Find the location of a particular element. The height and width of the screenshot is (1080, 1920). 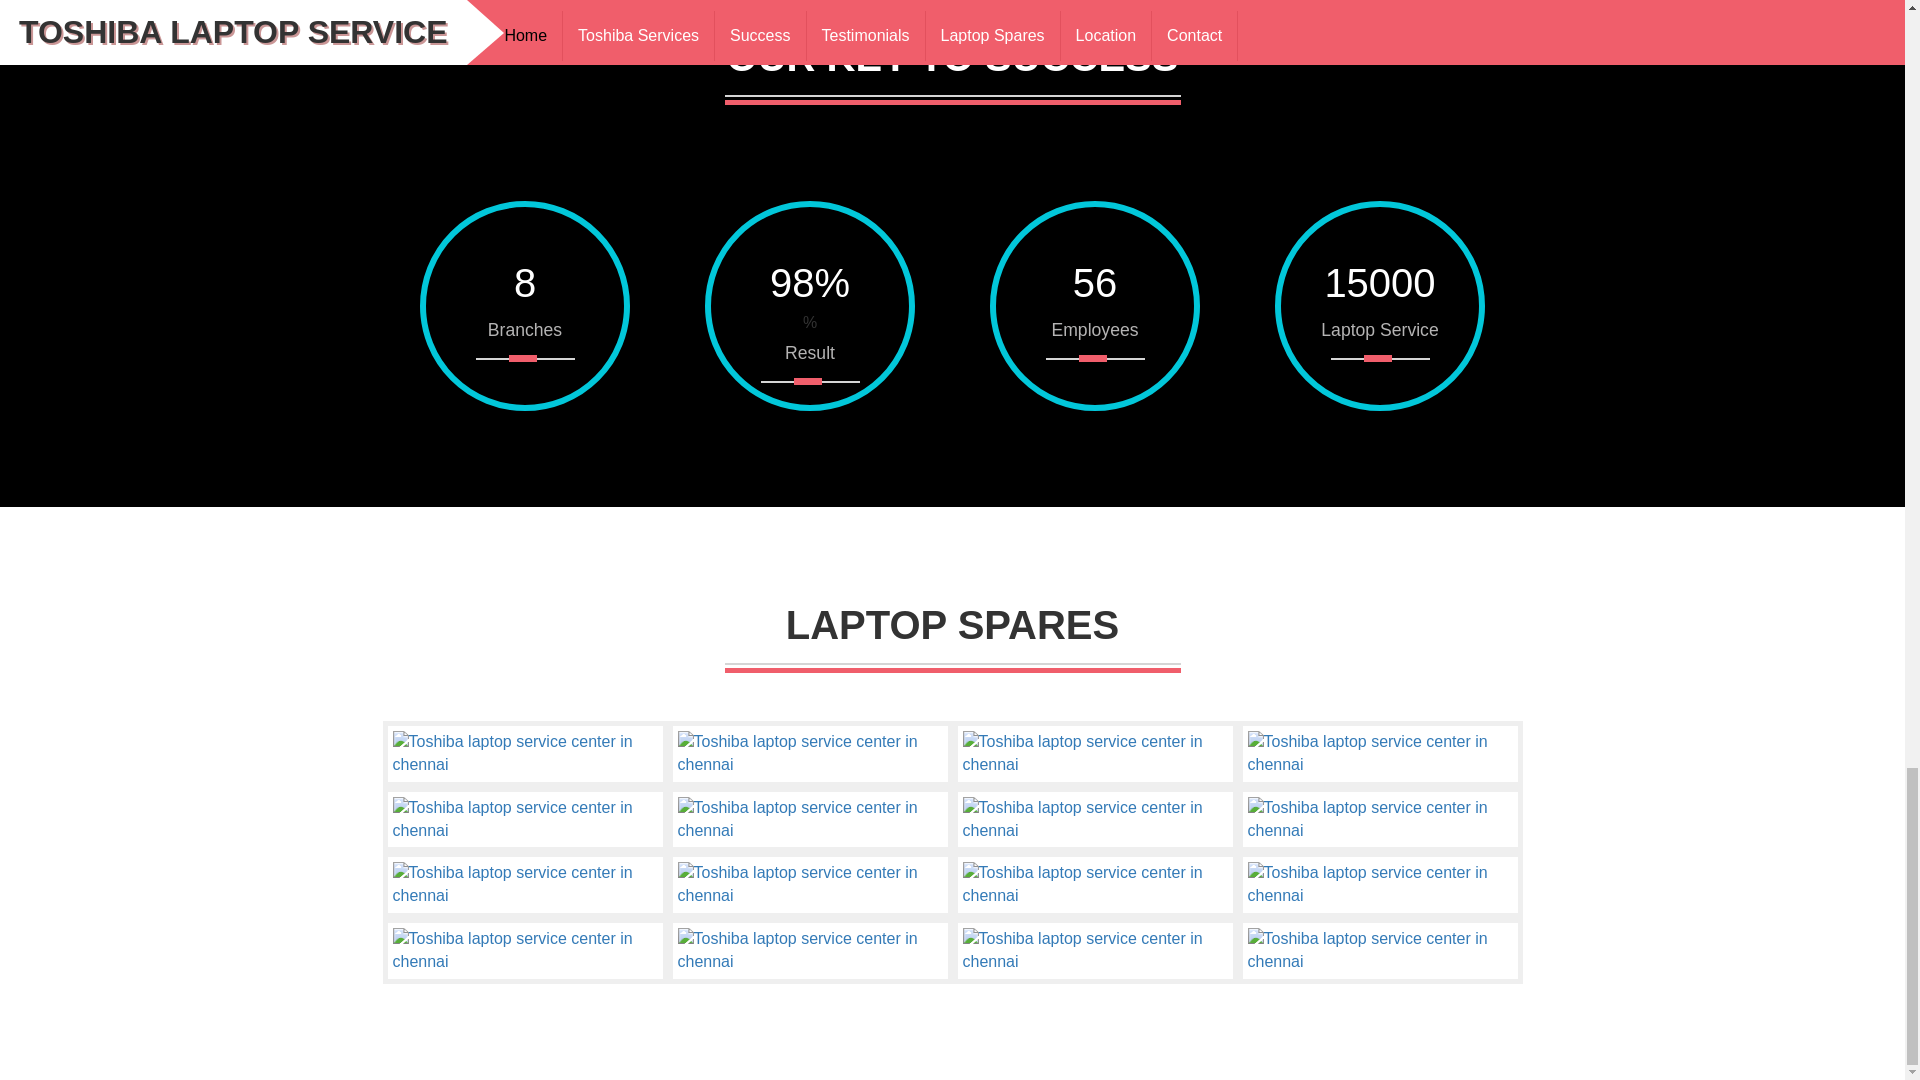

Authorized Toshiba laptop service center in chennai is located at coordinates (810, 820).